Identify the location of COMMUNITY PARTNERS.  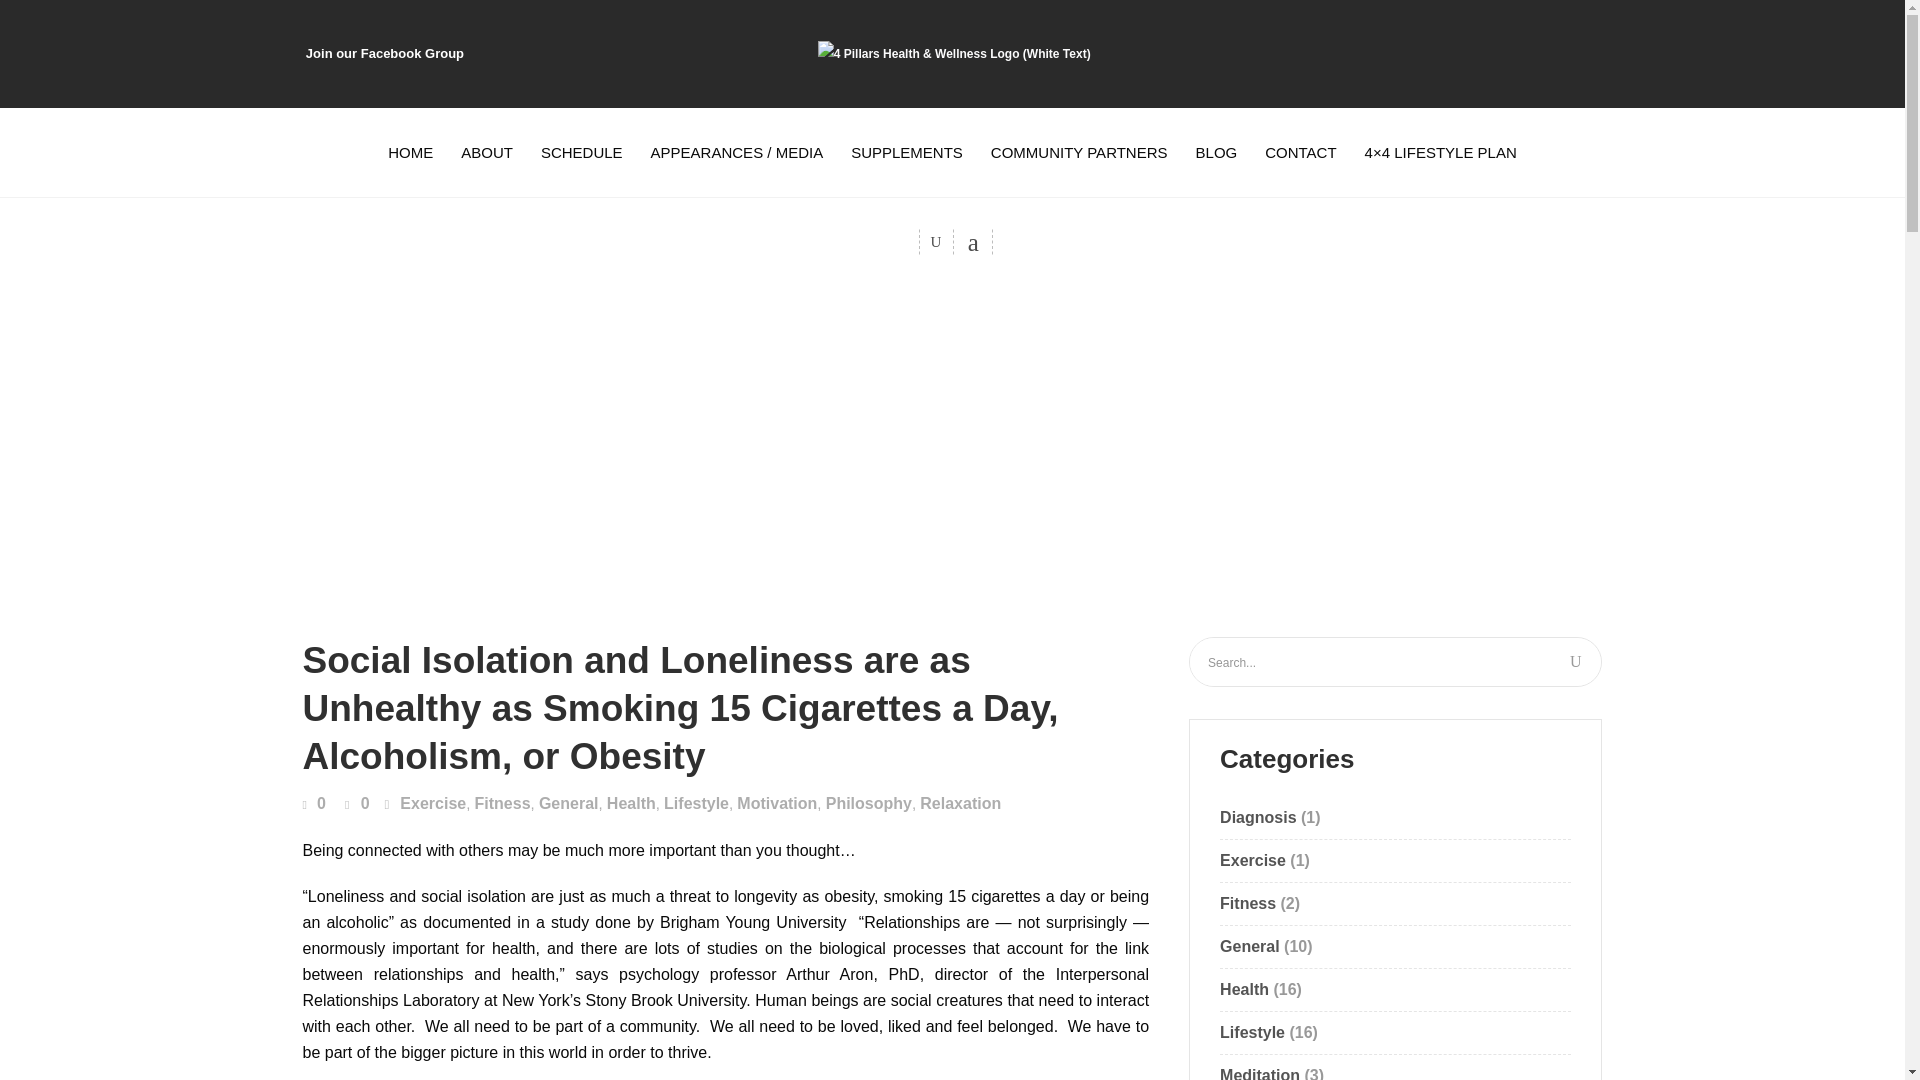
(1080, 152).